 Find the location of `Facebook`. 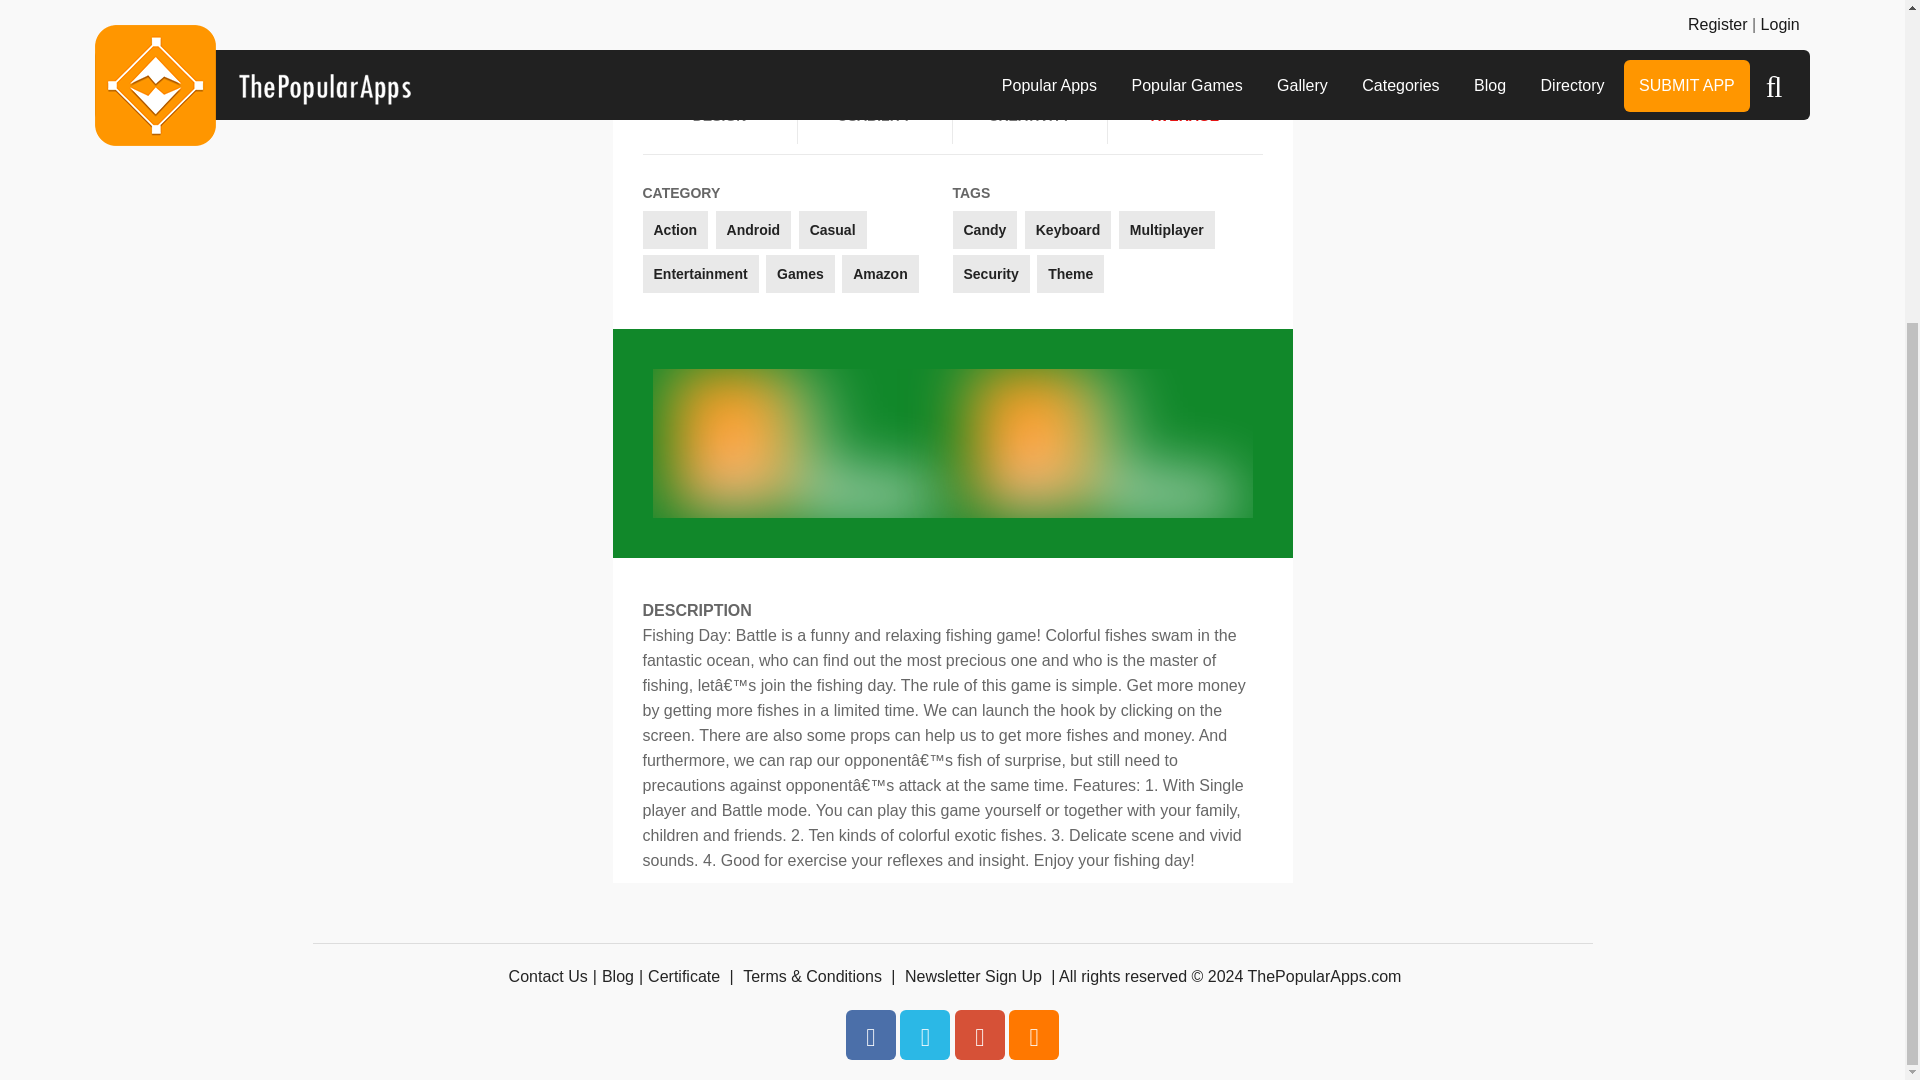

Facebook is located at coordinates (871, 1034).